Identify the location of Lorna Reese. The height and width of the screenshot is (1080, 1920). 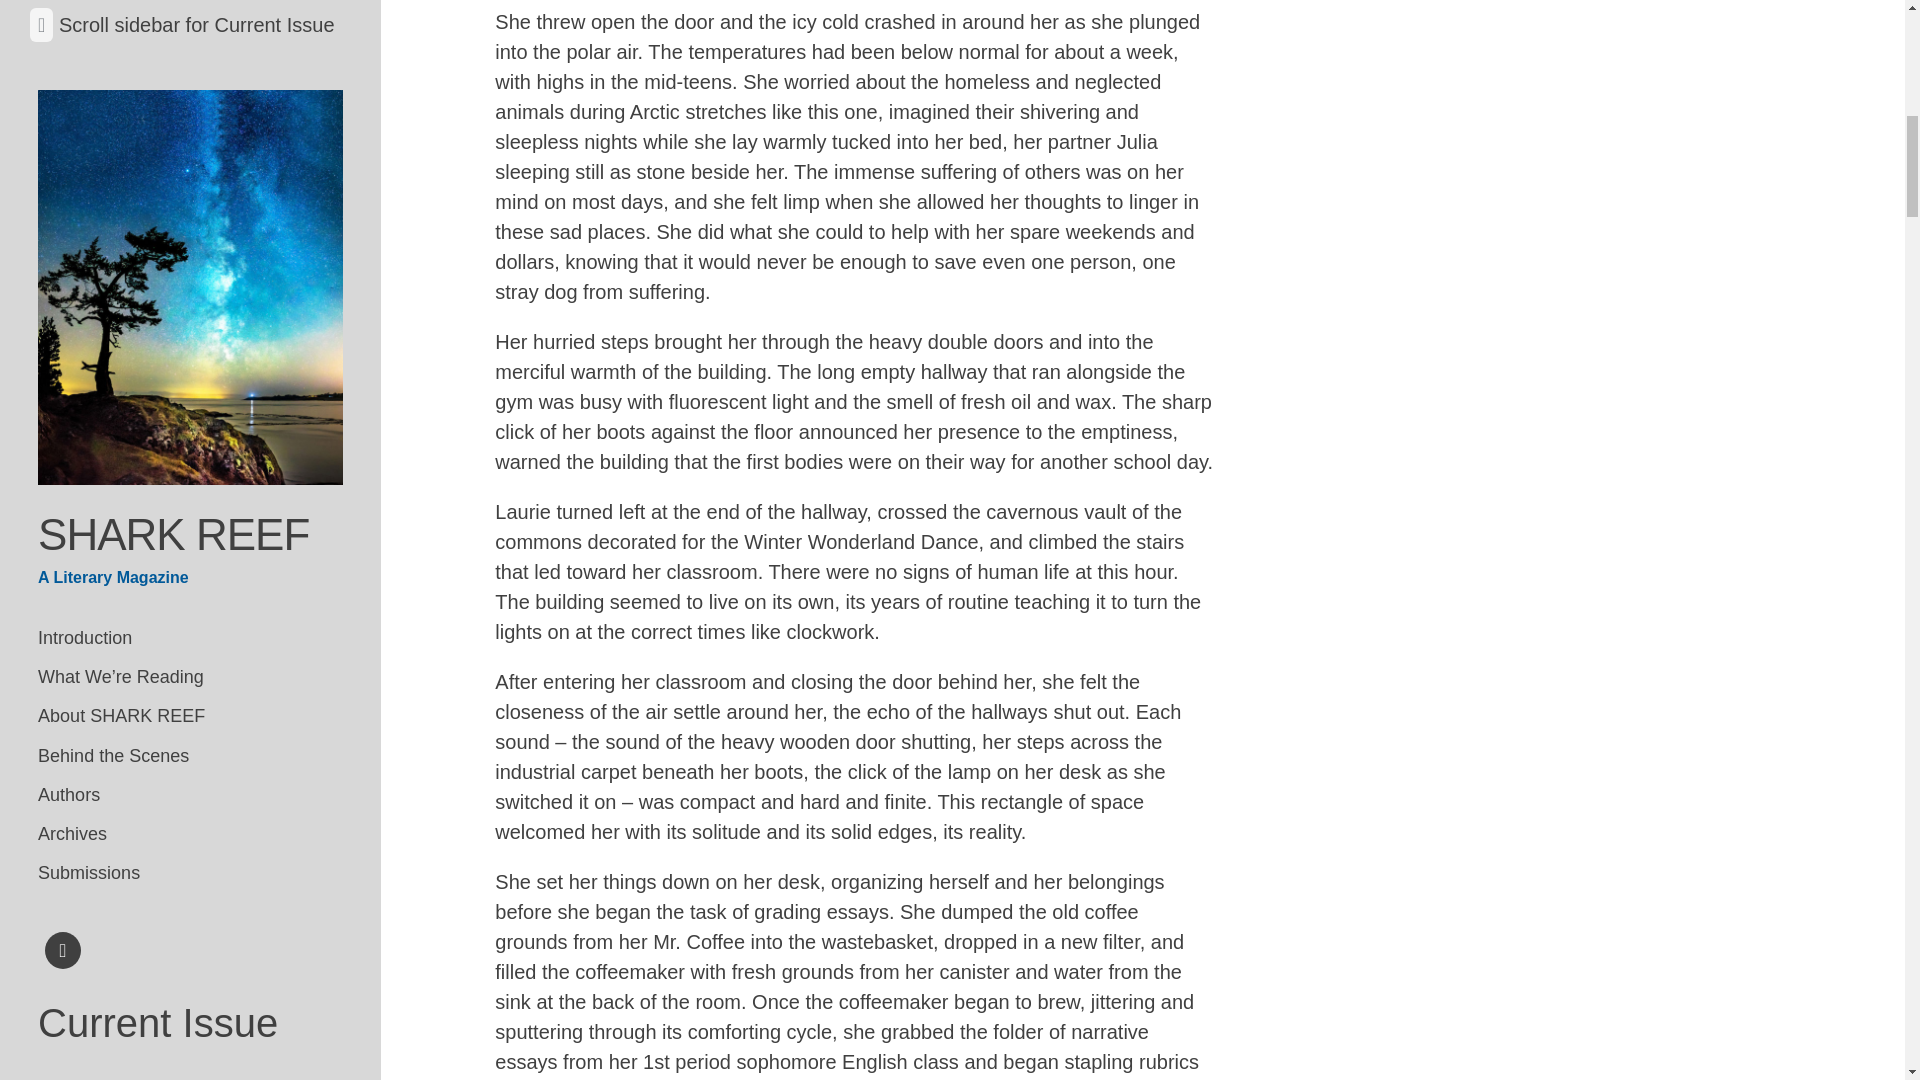
(201, 187).